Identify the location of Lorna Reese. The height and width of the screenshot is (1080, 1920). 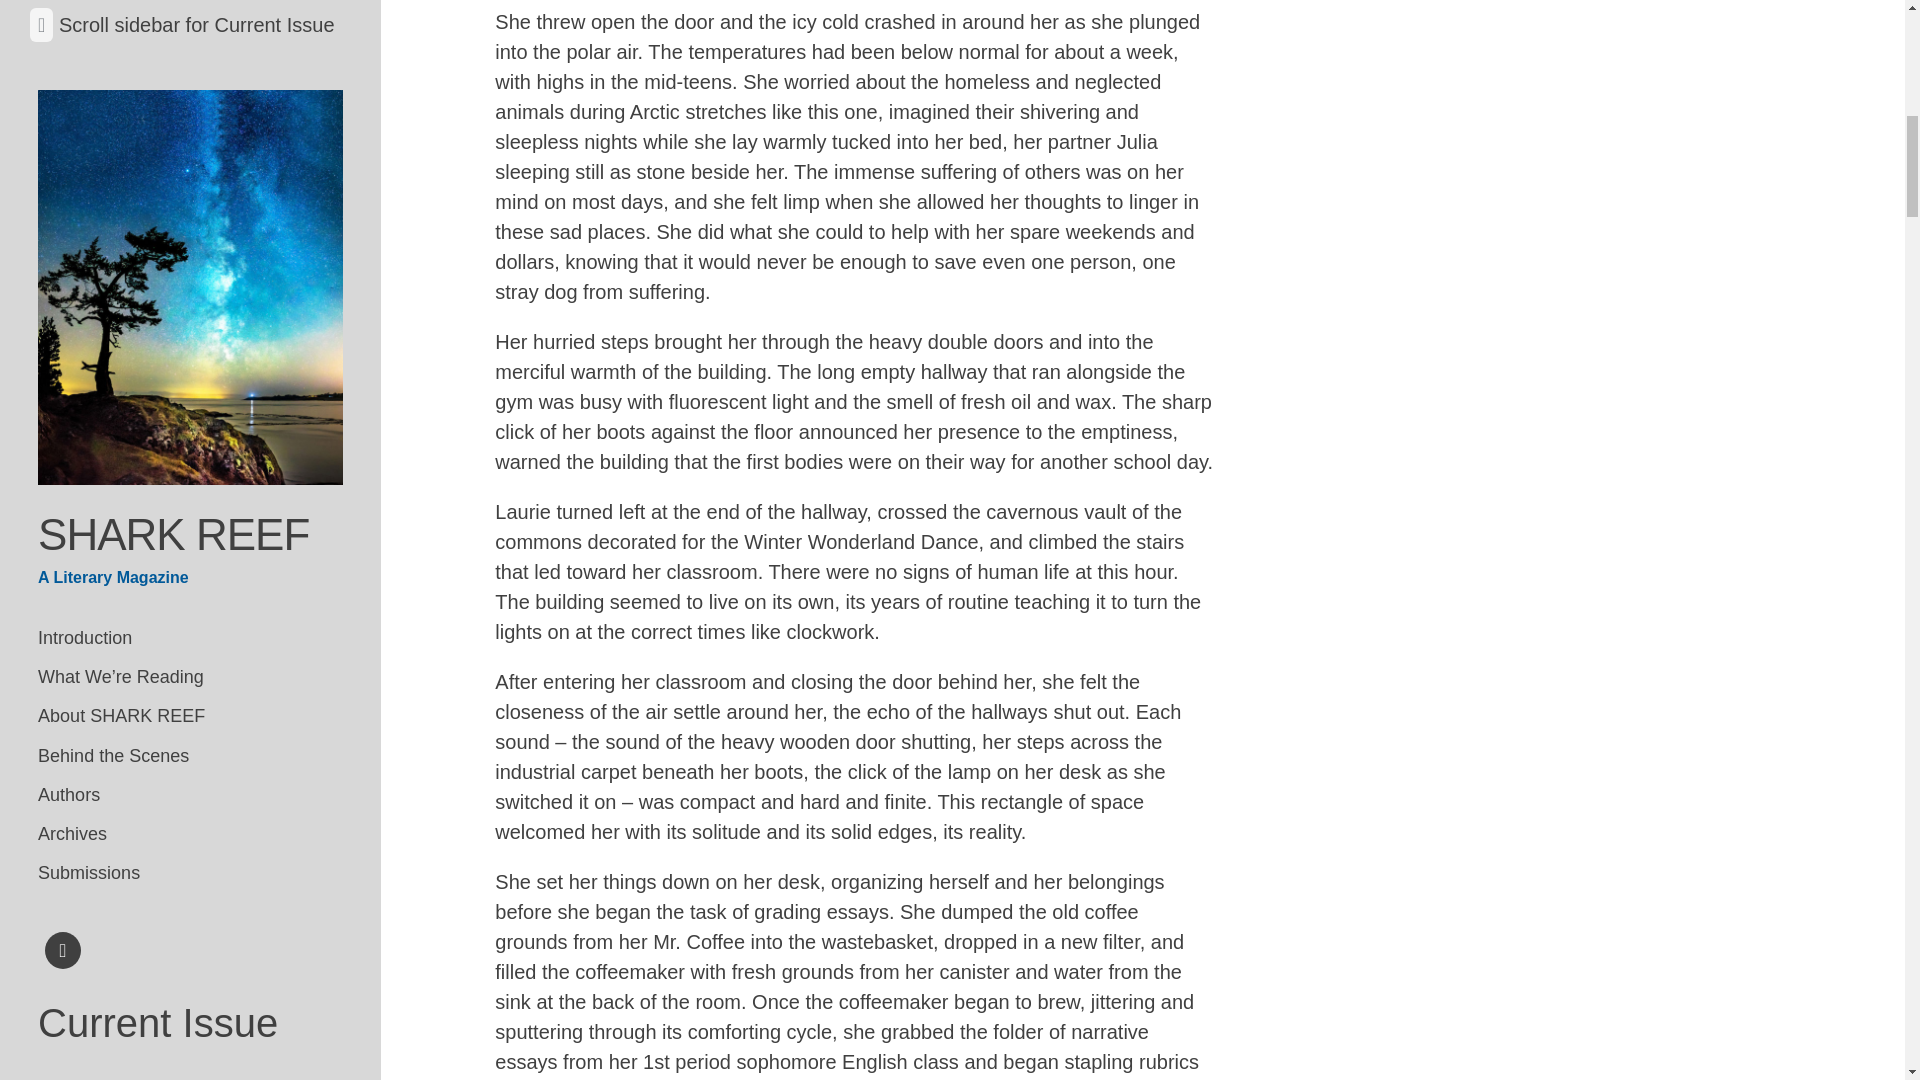
(201, 187).